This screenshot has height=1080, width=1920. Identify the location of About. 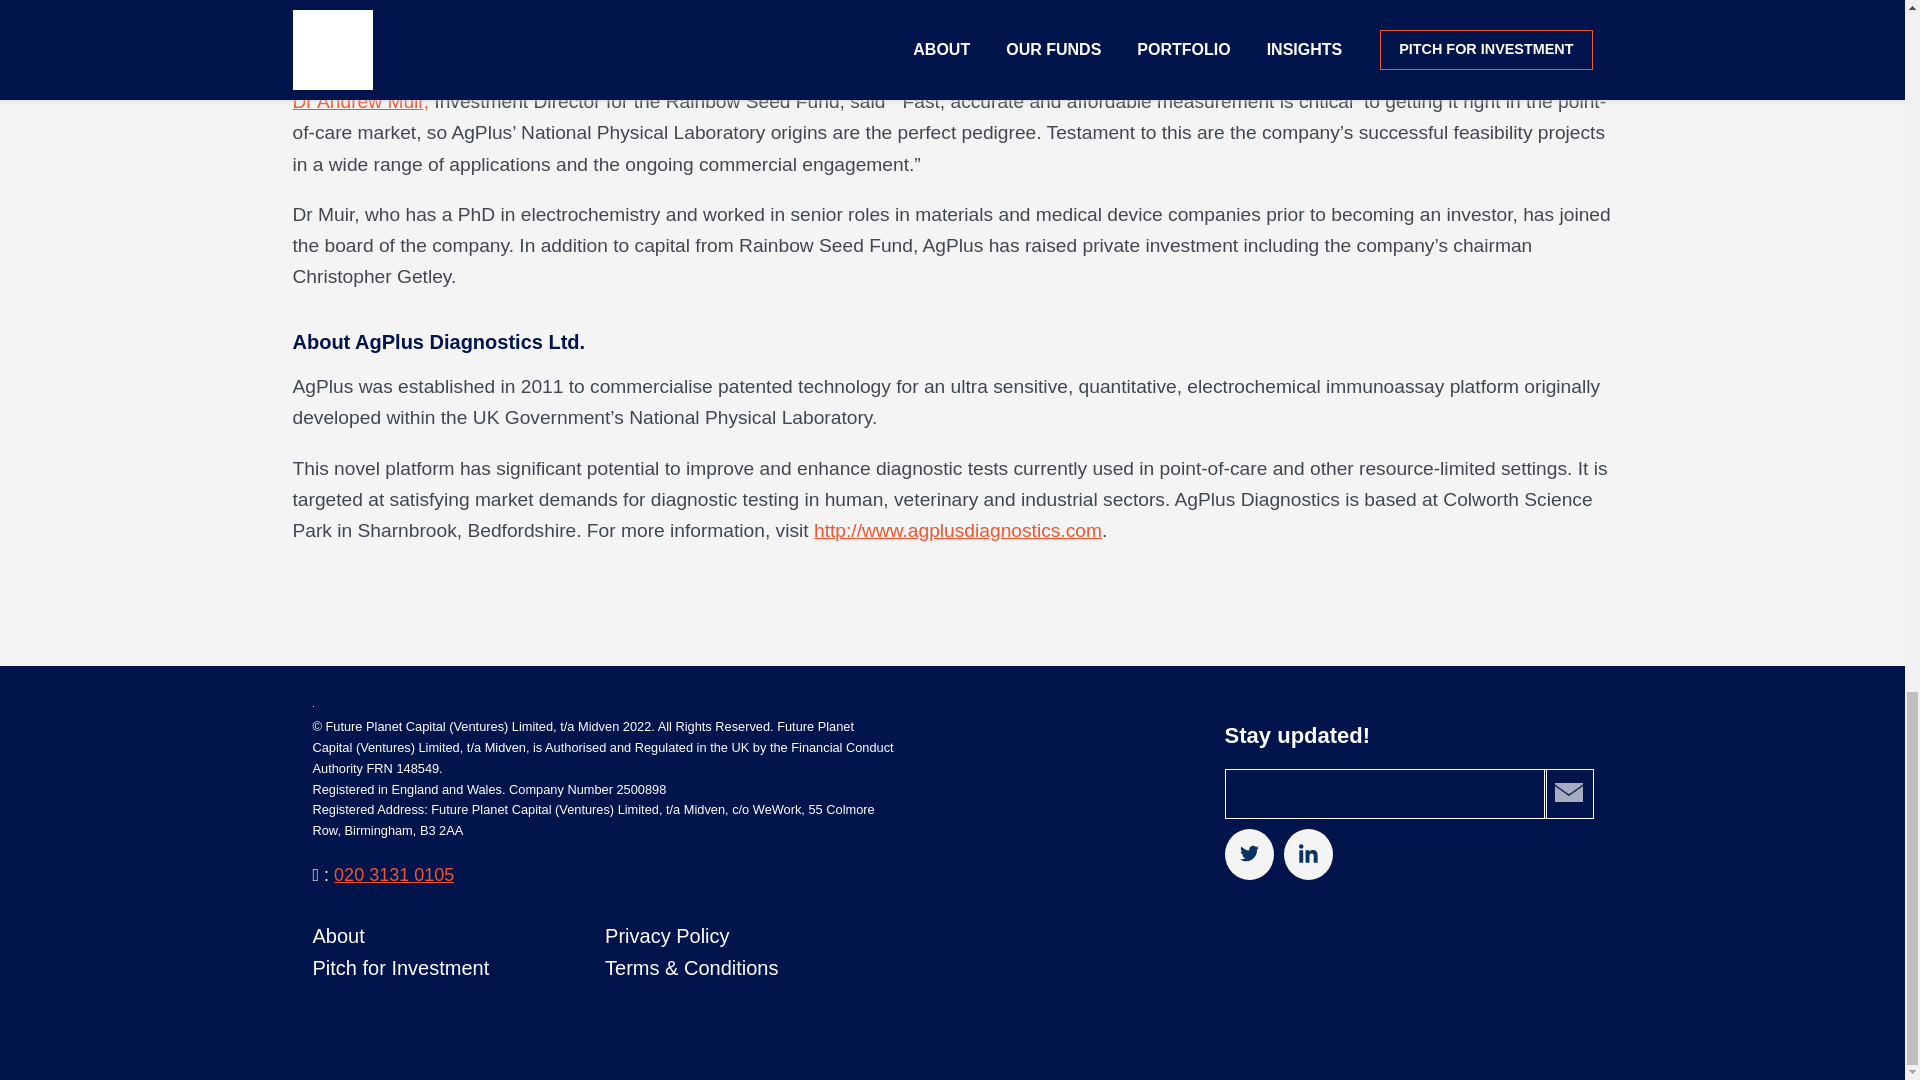
(338, 936).